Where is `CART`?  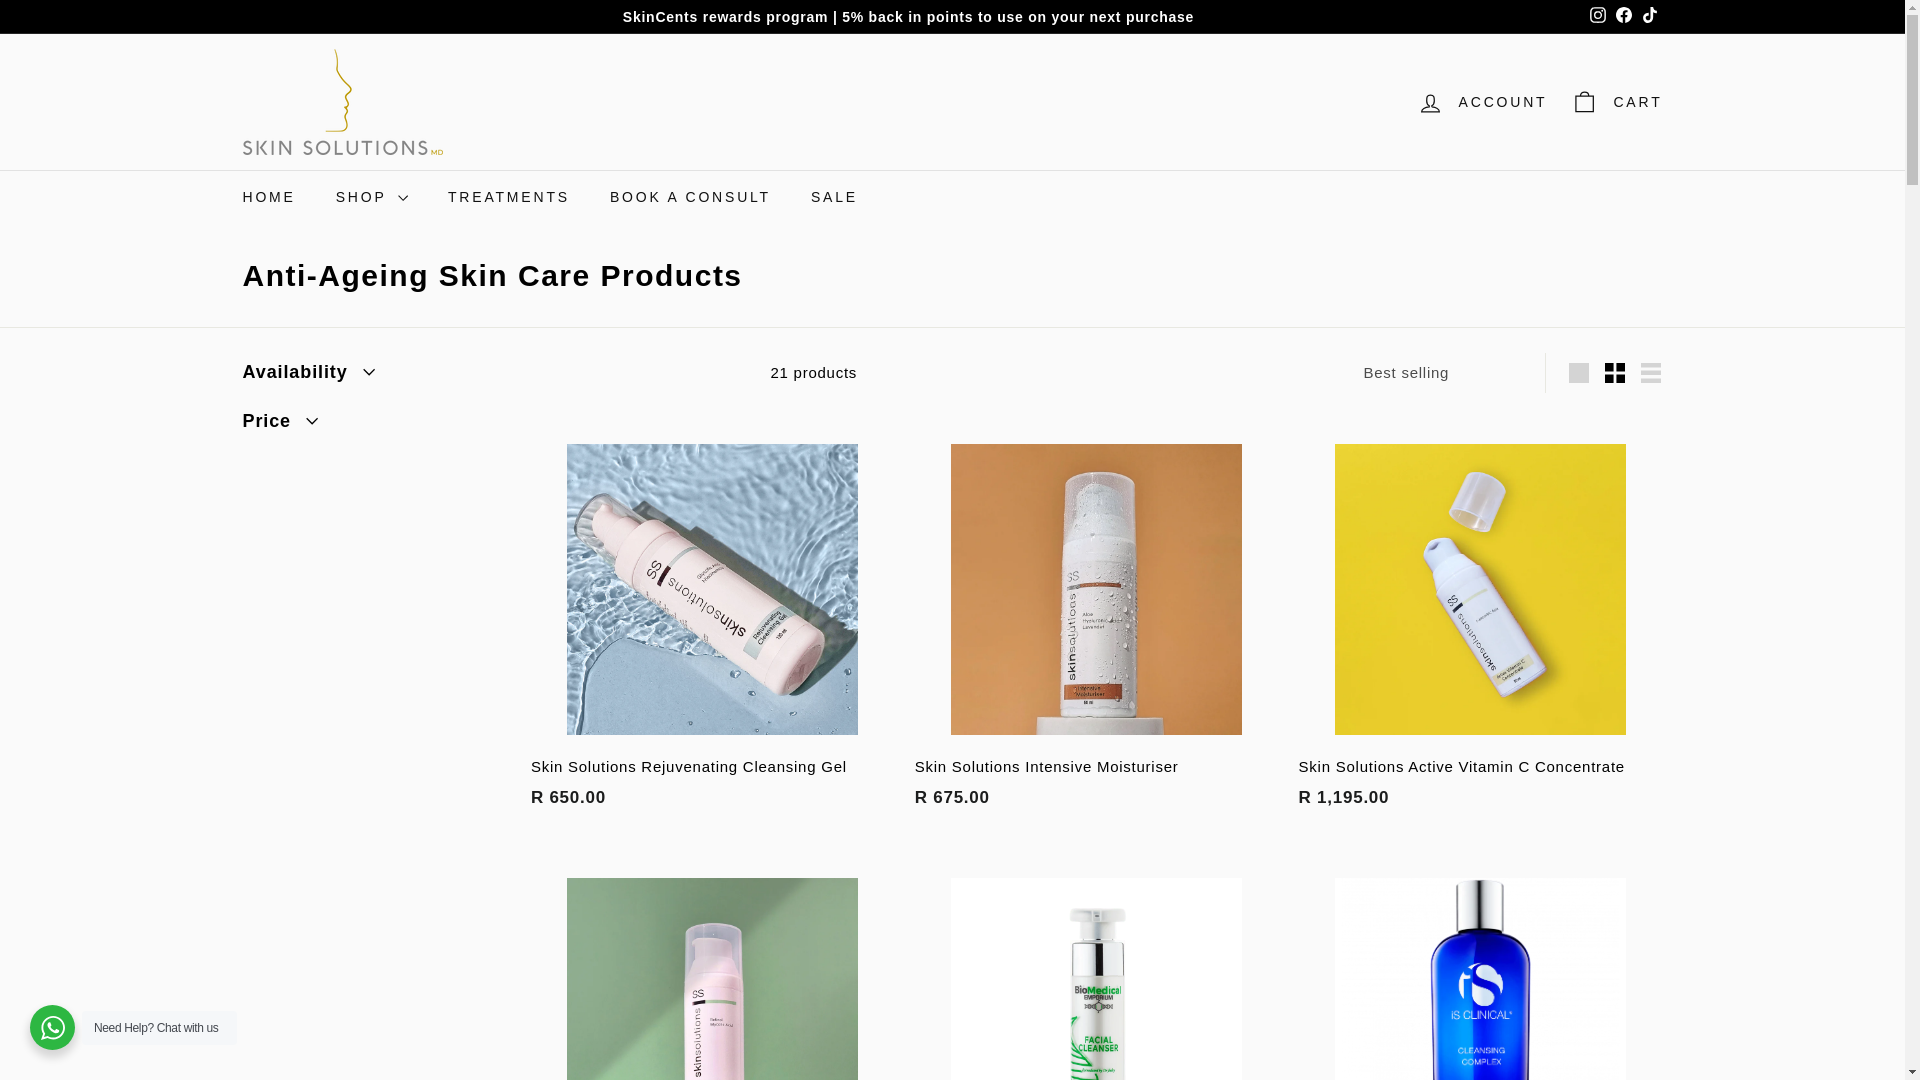
CART is located at coordinates (1616, 101).